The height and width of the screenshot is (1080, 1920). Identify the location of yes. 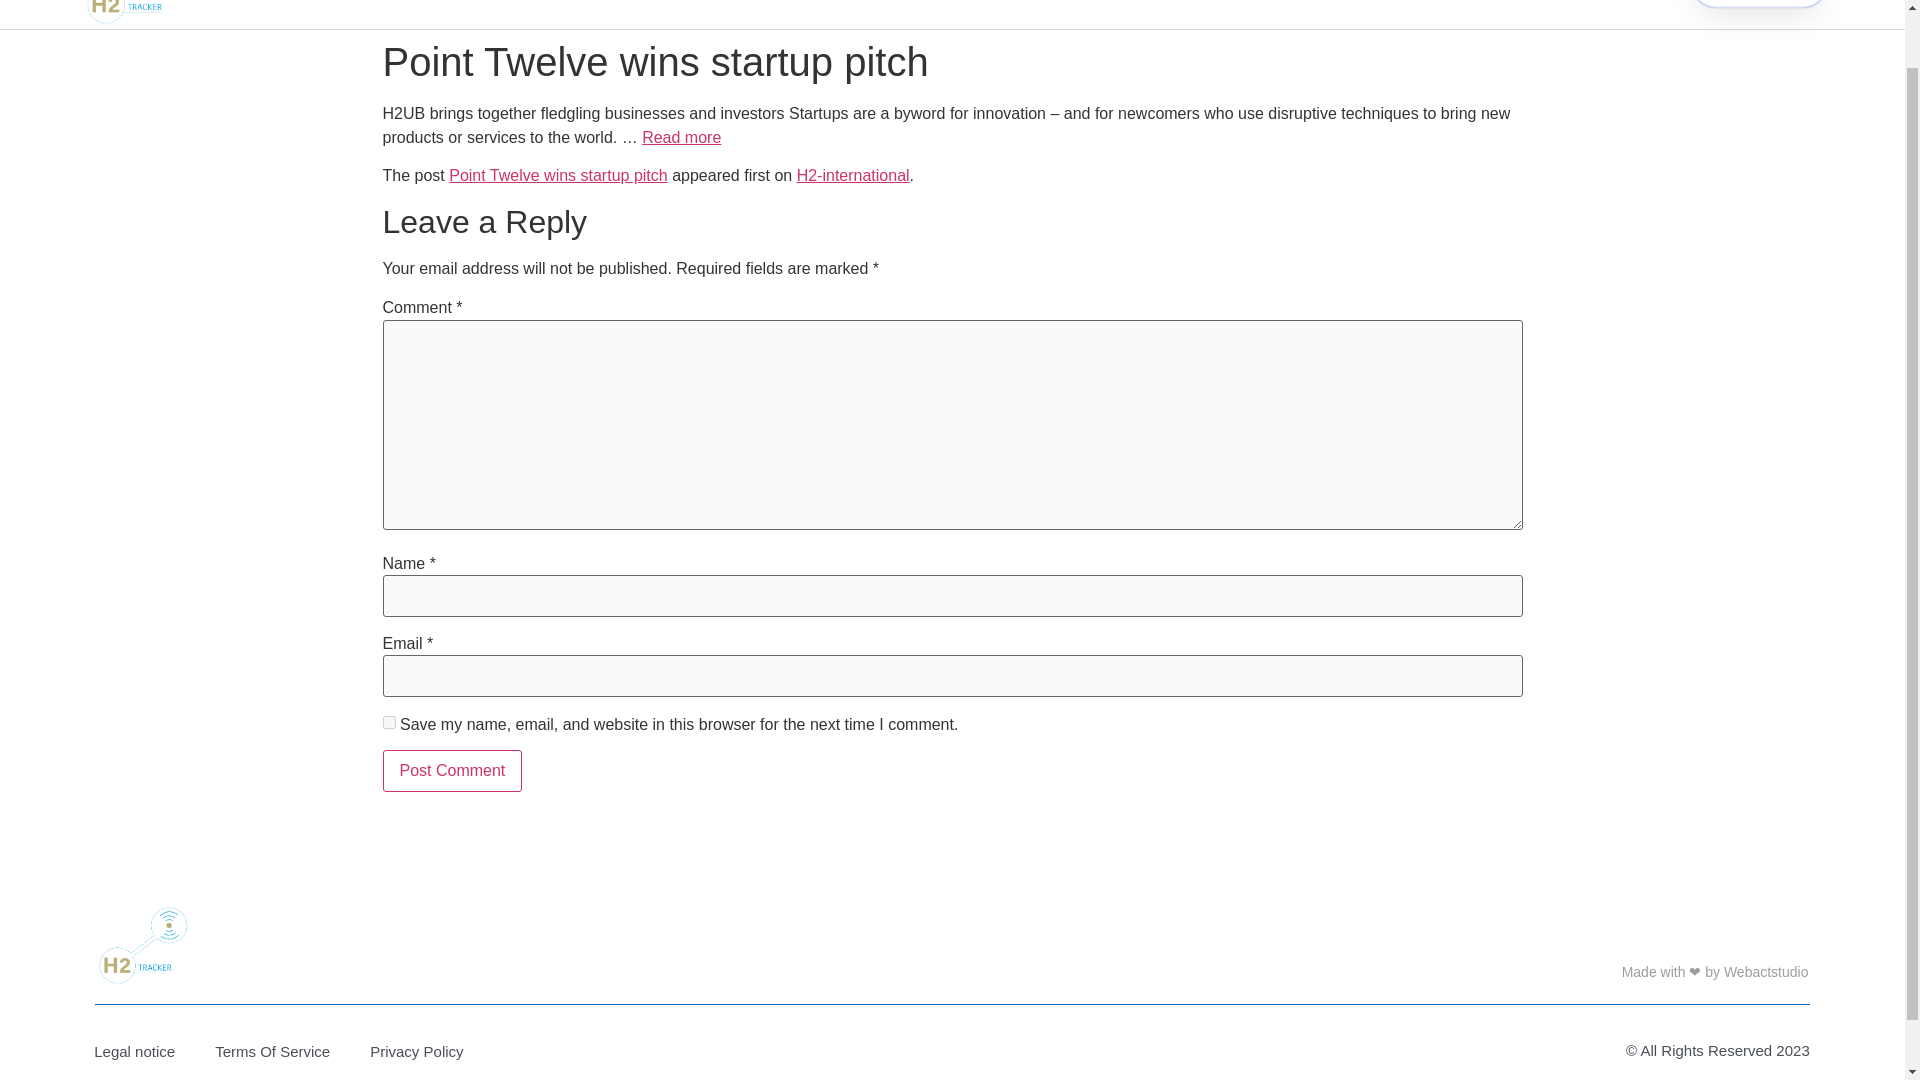
(388, 722).